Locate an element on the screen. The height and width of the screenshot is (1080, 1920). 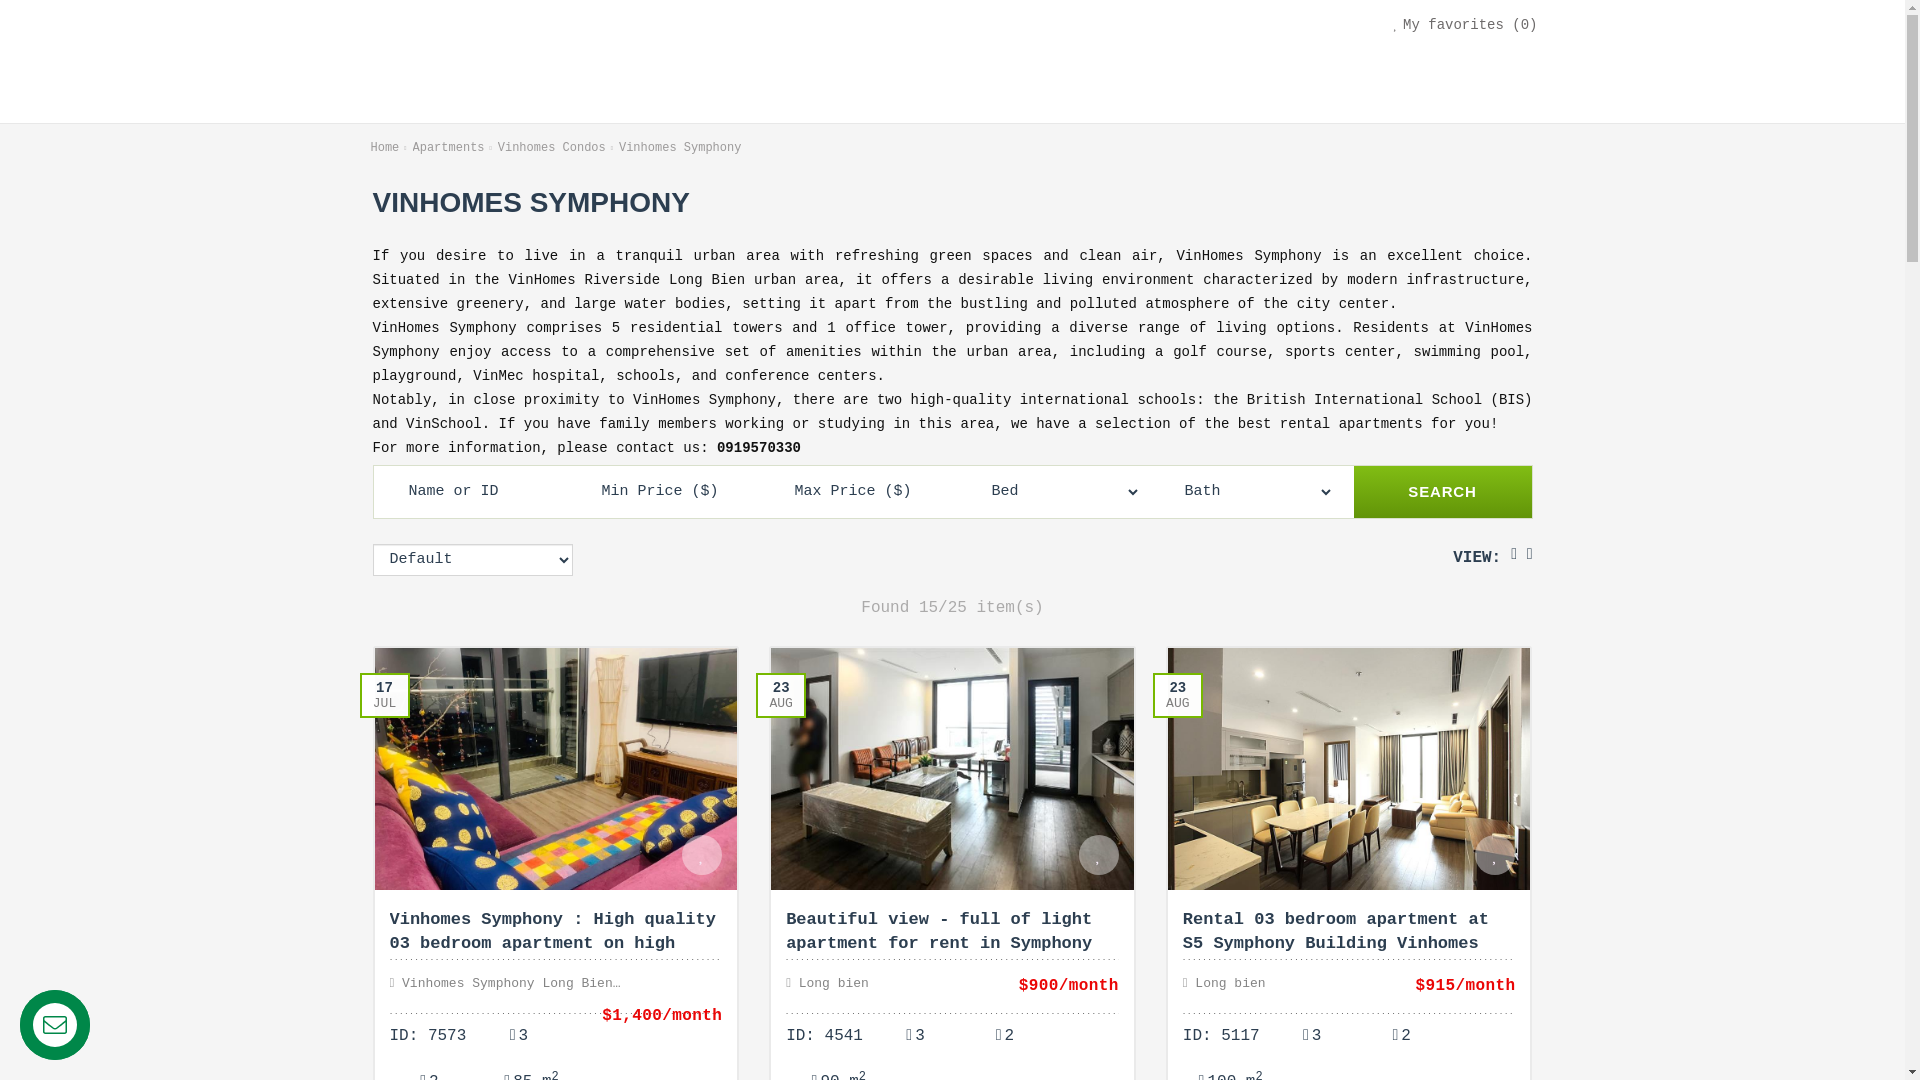
Add to my wishlist is located at coordinates (701, 854).